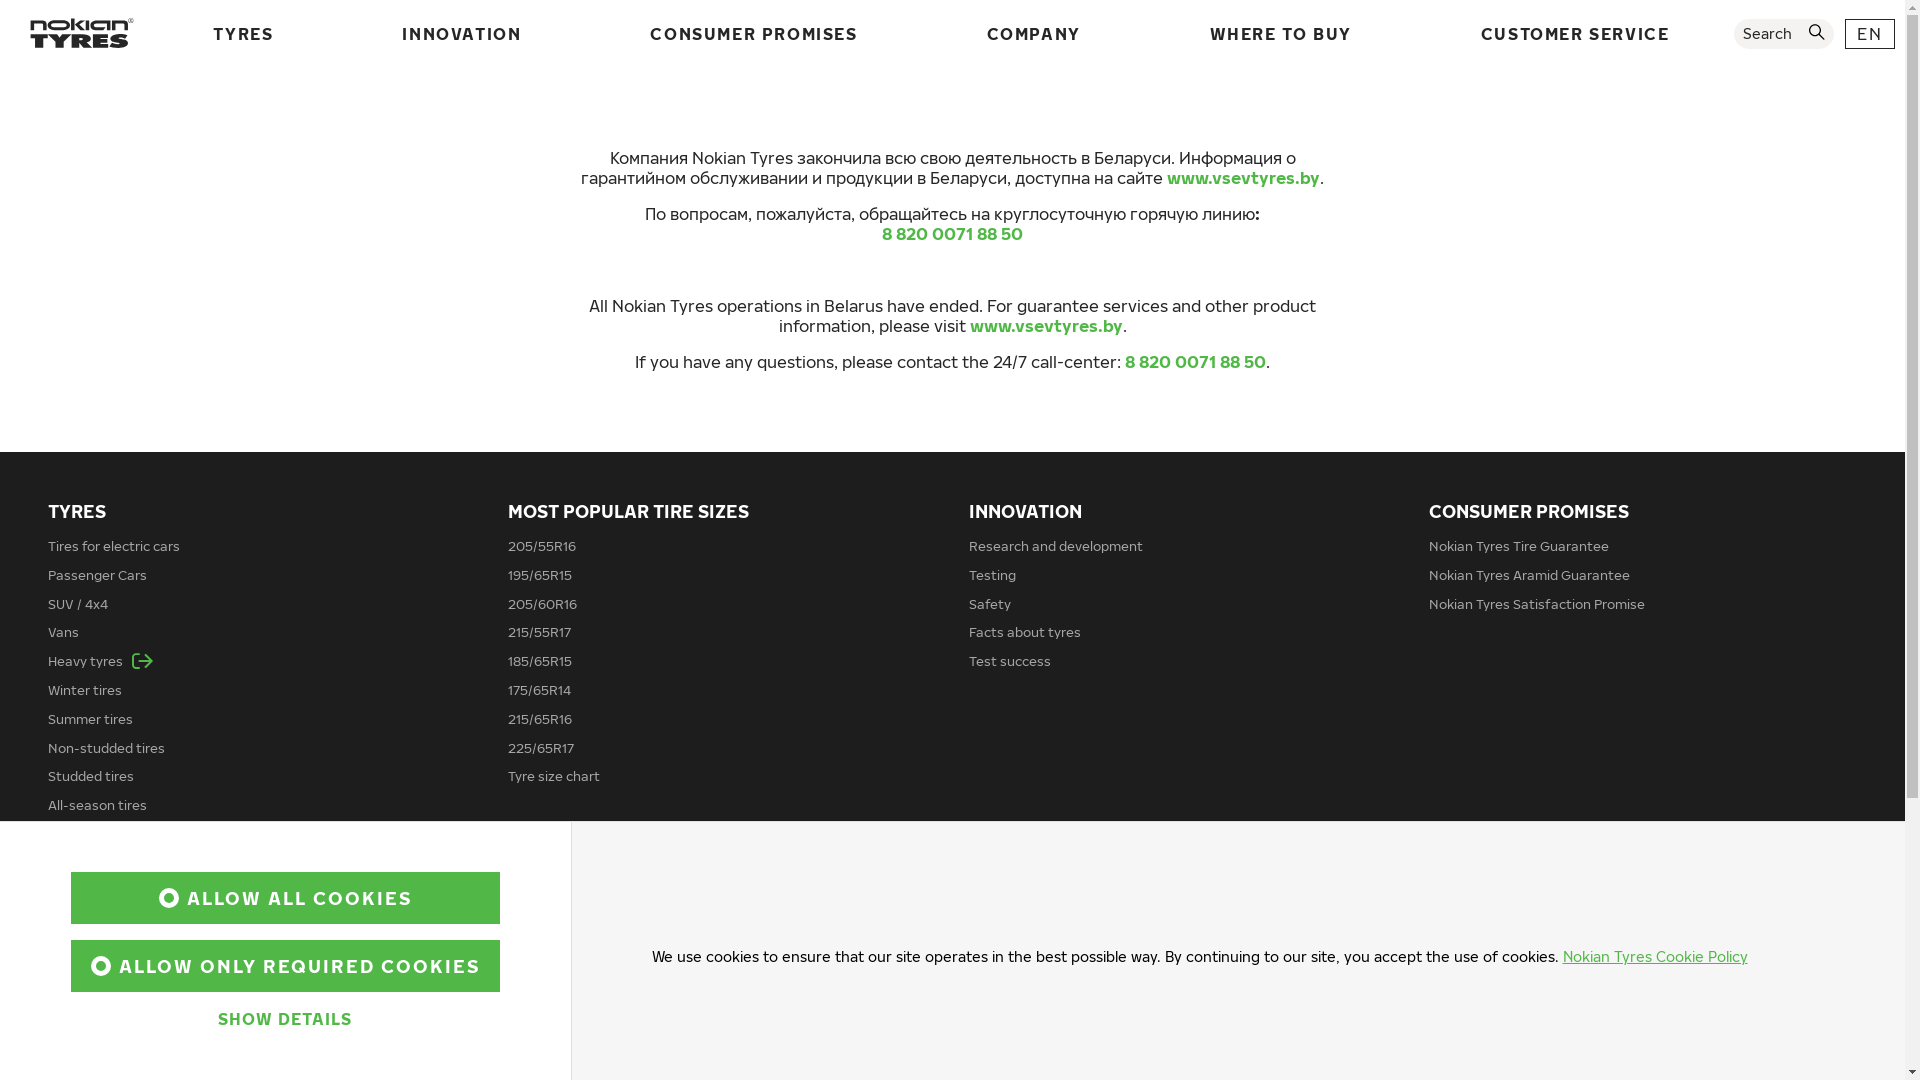 The height and width of the screenshot is (1080, 1920). What do you see at coordinates (540, 575) in the screenshot?
I see `195/65R15` at bounding box center [540, 575].